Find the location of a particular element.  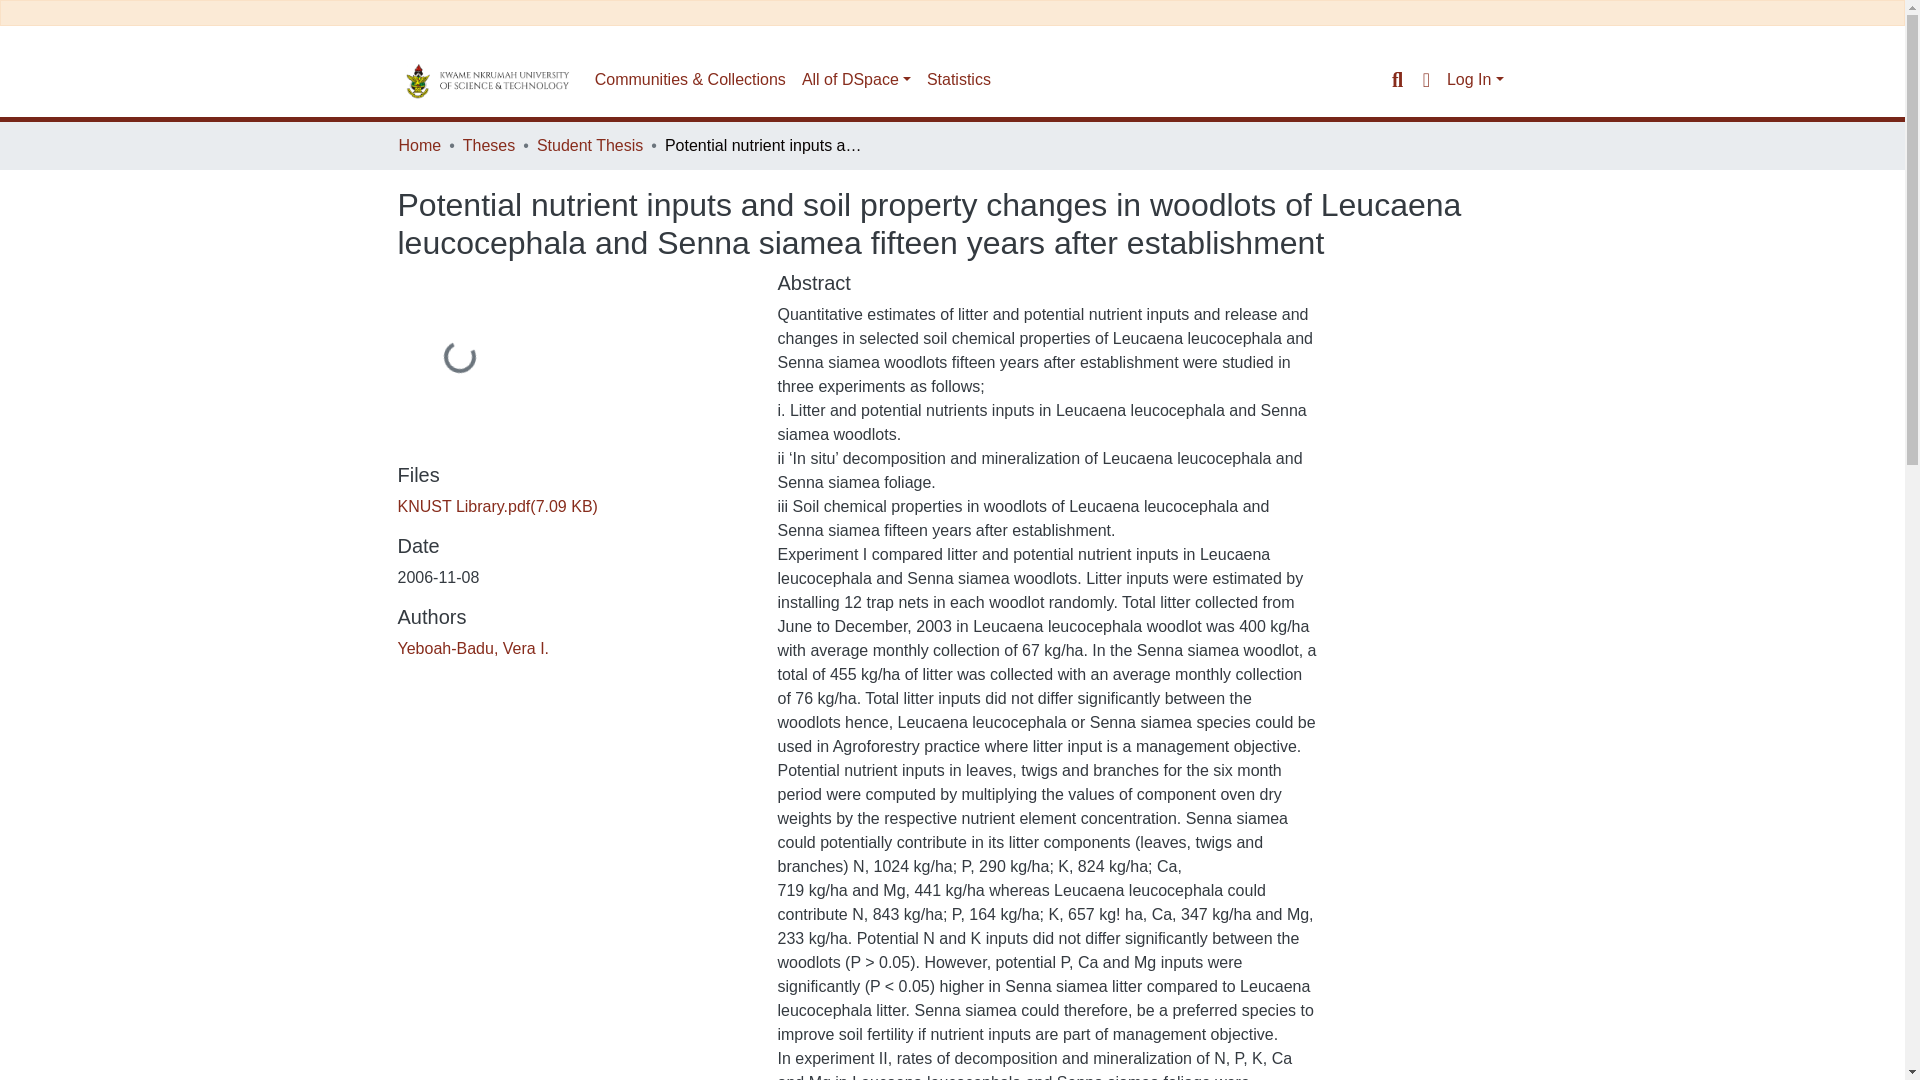

Statistics is located at coordinates (958, 80).